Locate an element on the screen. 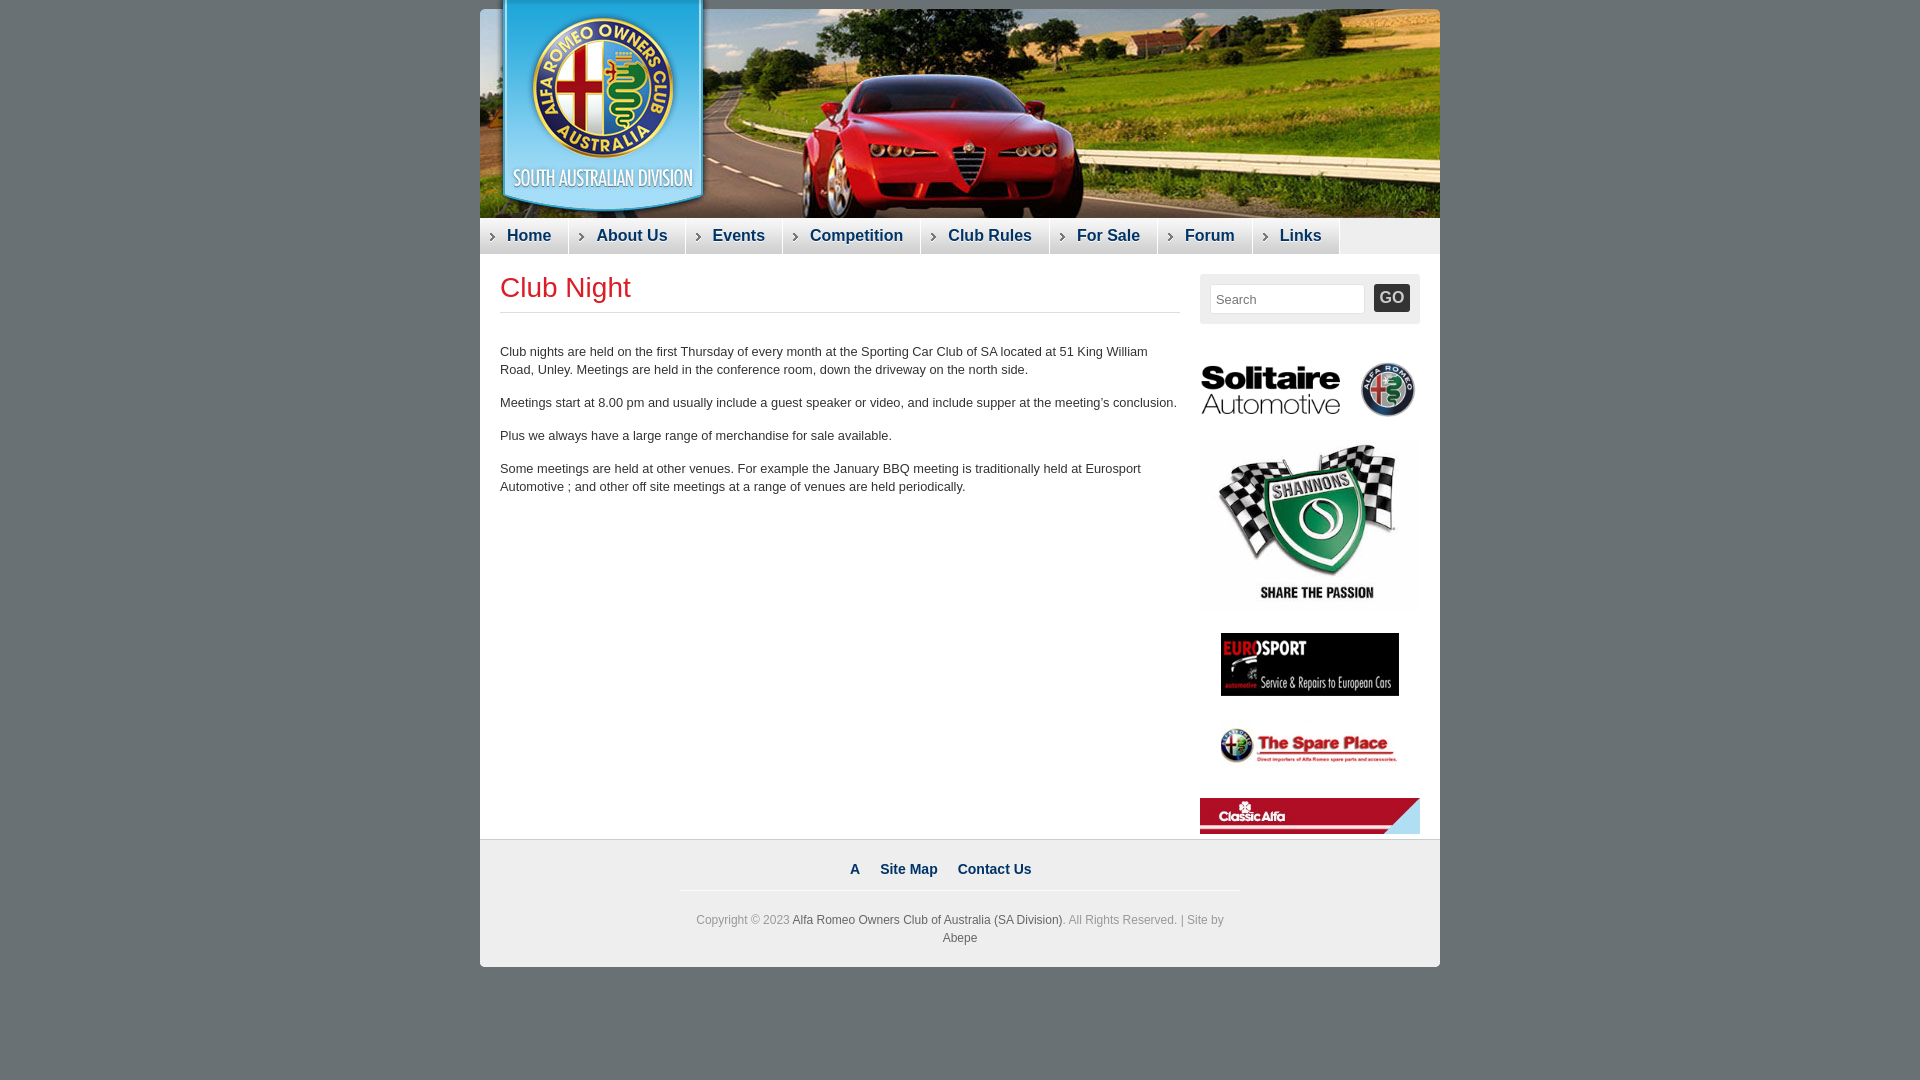 Image resolution: width=1920 pixels, height=1080 pixels. Alfa Romeo Owners Club of Australia (SA Division) is located at coordinates (927, 920).